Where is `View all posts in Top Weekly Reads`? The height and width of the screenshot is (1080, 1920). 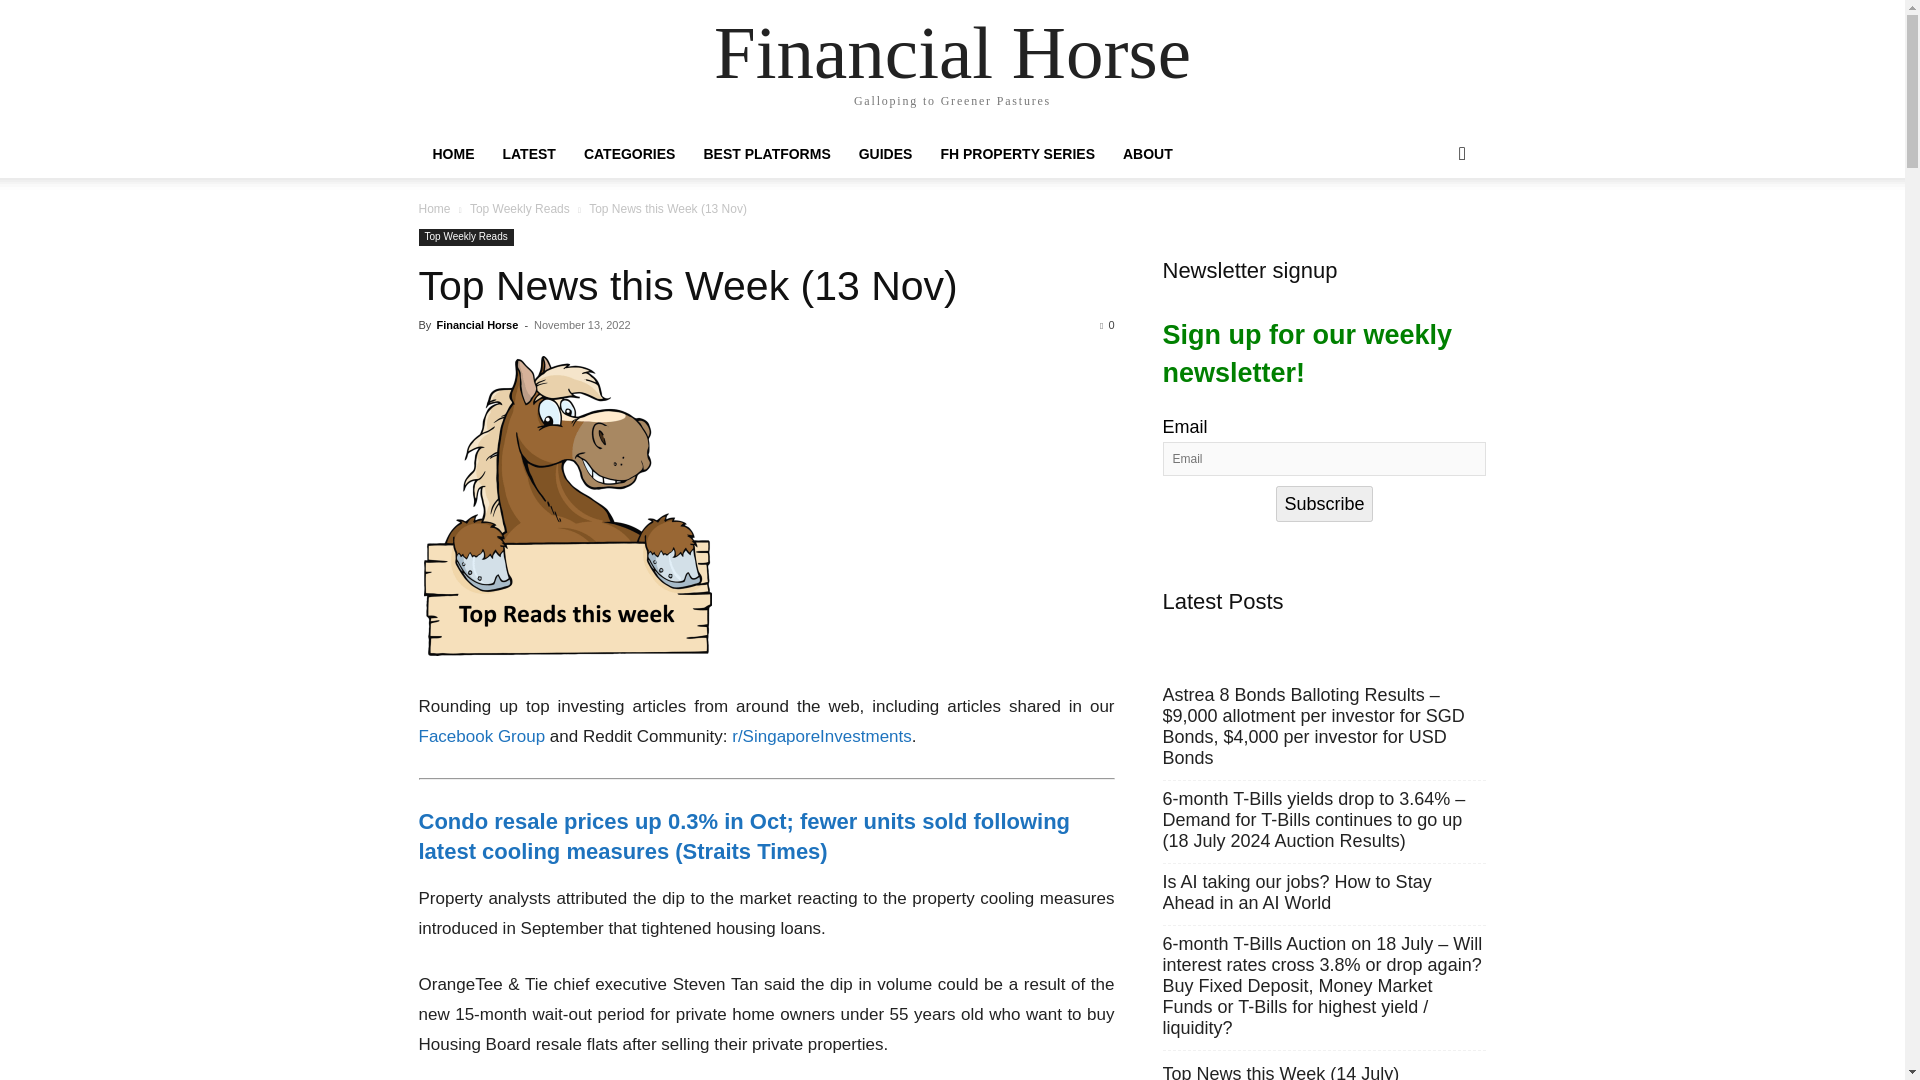 View all posts in Top Weekly Reads is located at coordinates (520, 208).